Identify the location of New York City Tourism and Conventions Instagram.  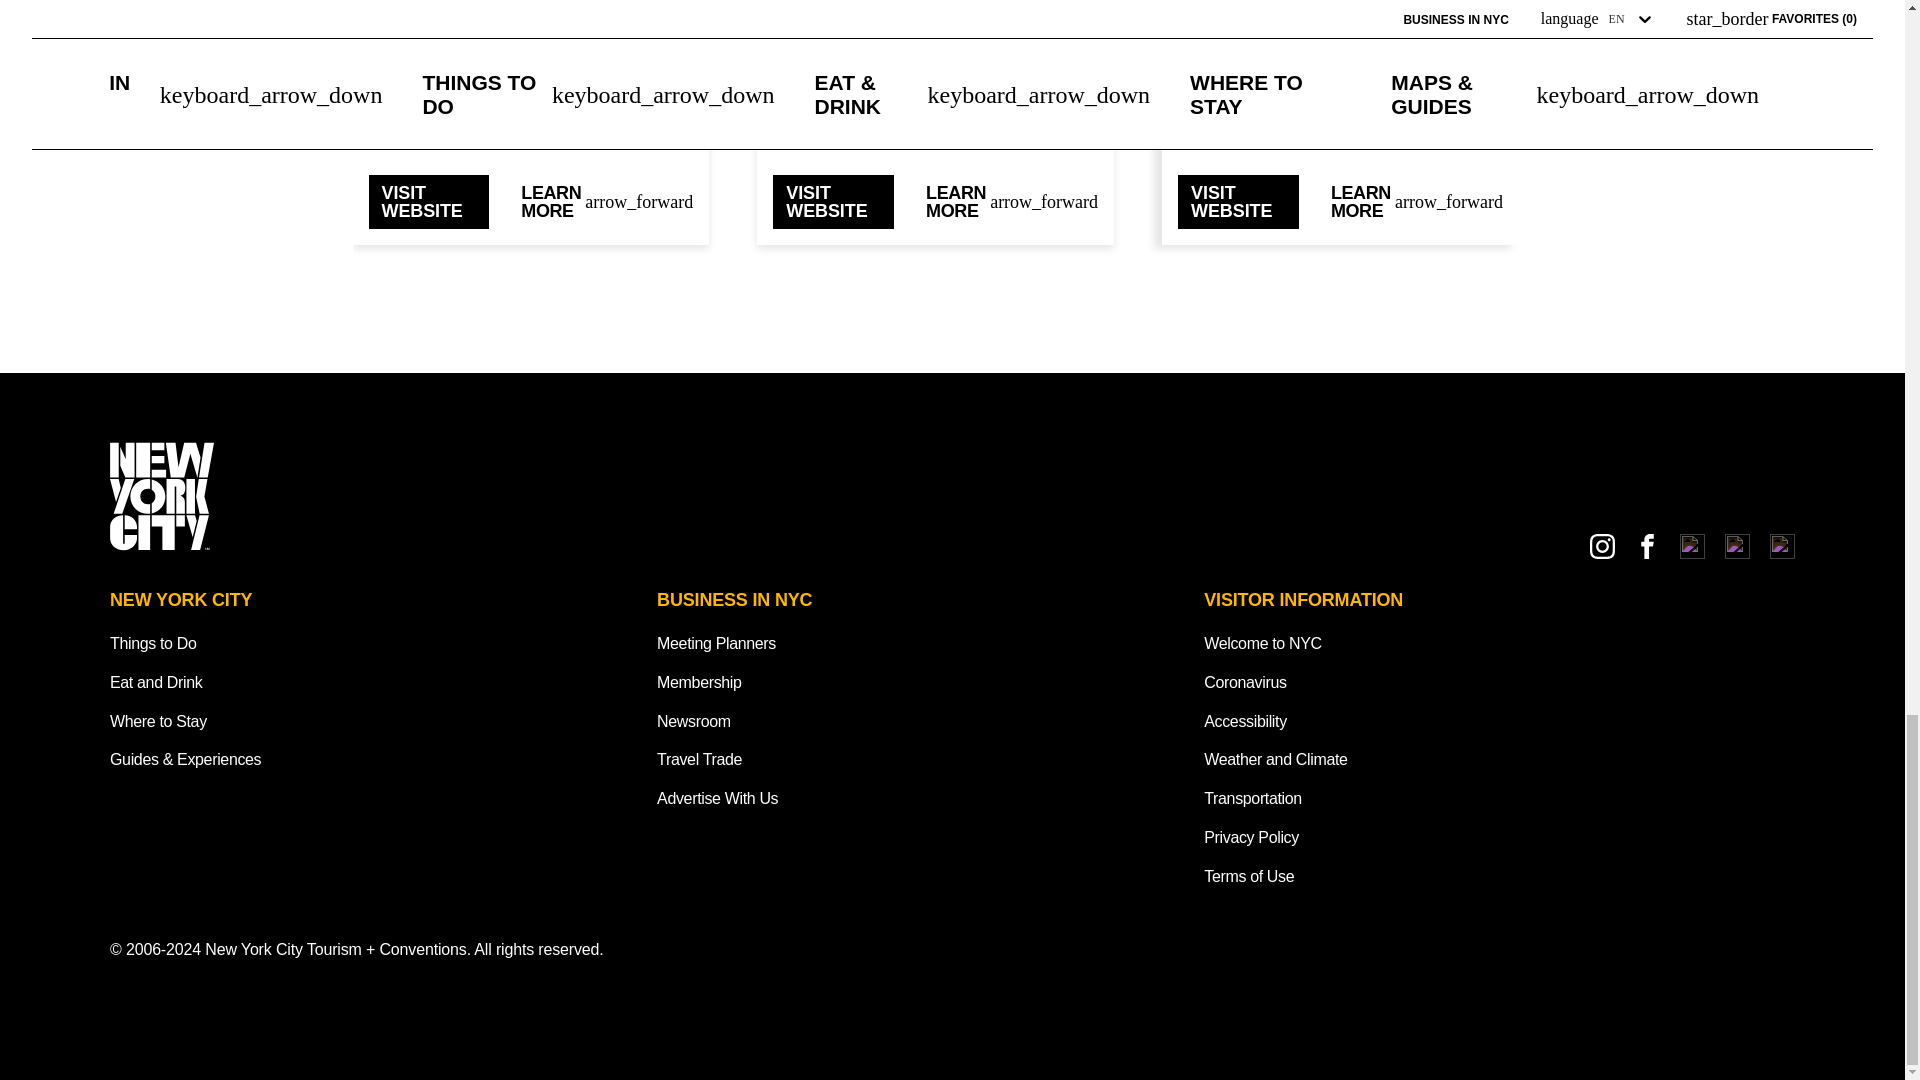
(1602, 546).